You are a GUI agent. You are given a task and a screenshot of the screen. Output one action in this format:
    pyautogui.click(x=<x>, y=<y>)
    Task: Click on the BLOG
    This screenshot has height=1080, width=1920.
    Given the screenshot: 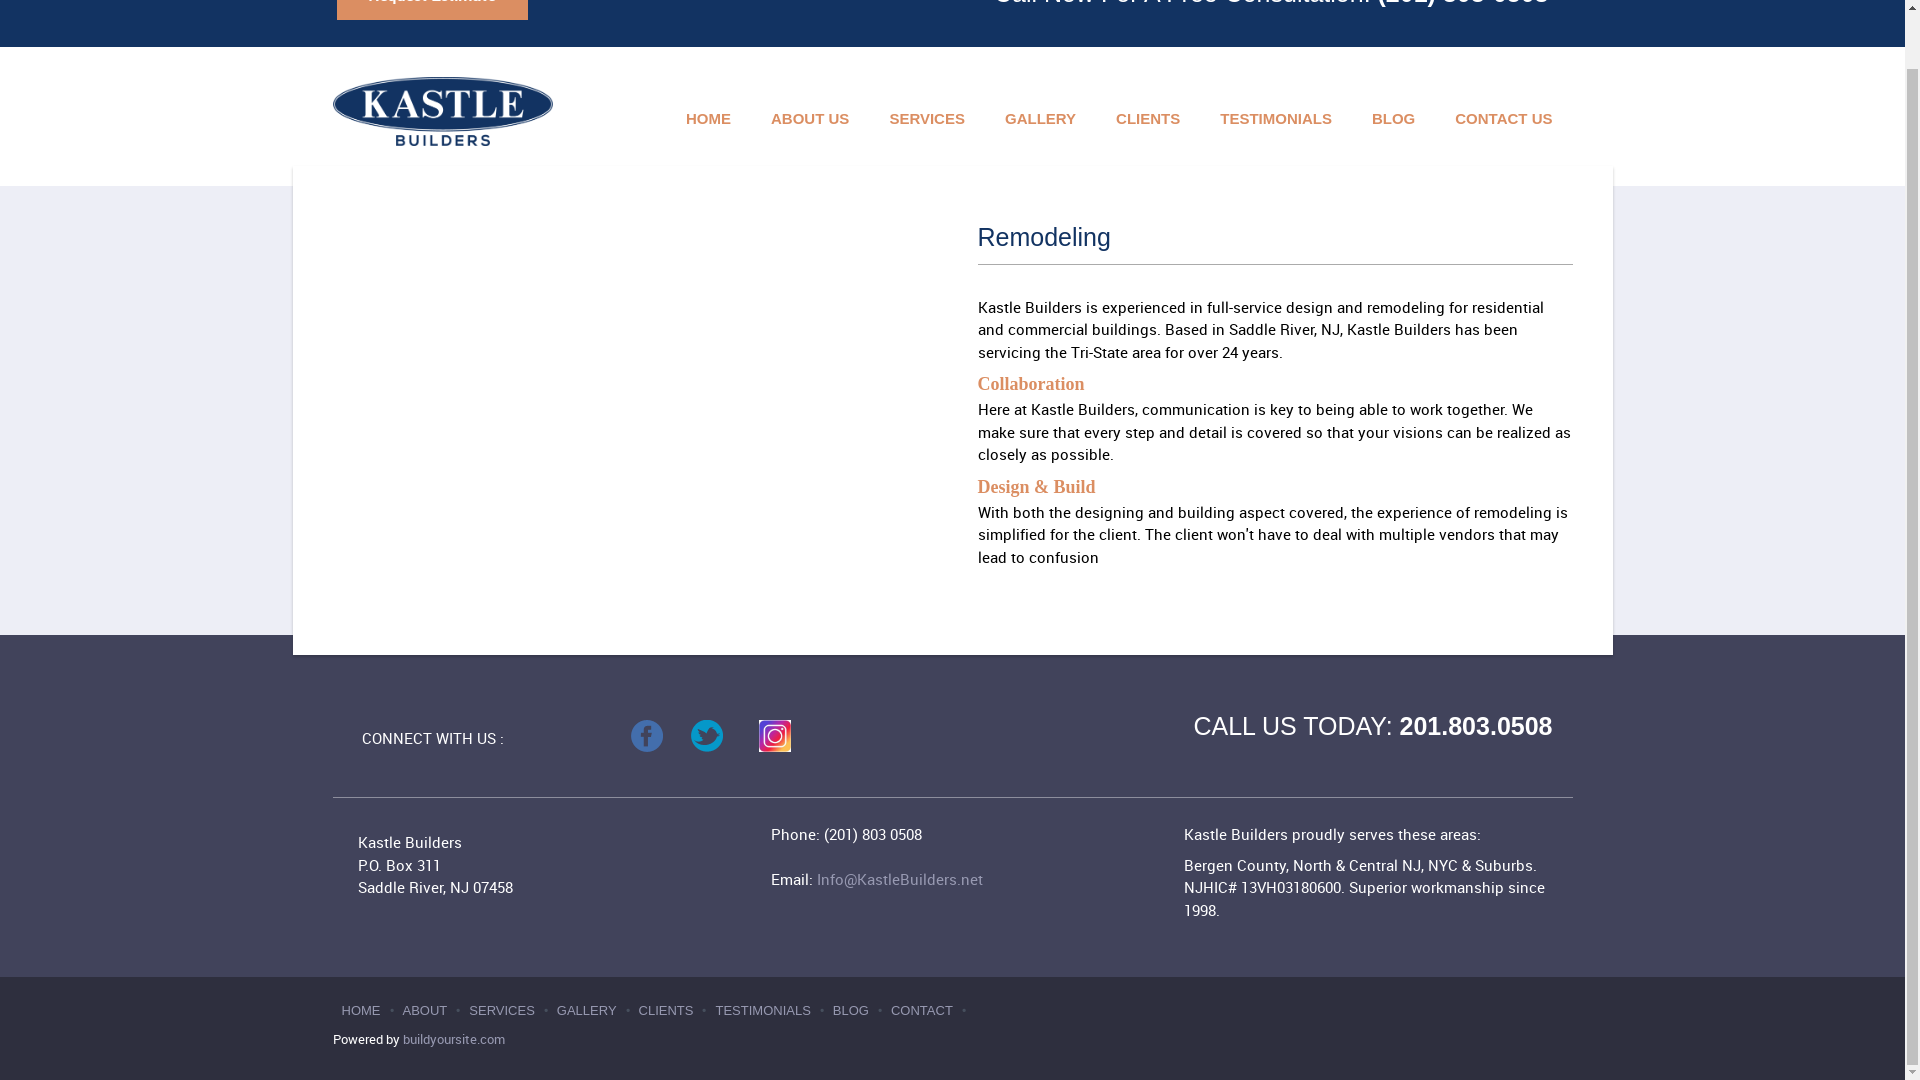 What is the action you would take?
    pyautogui.click(x=852, y=1010)
    